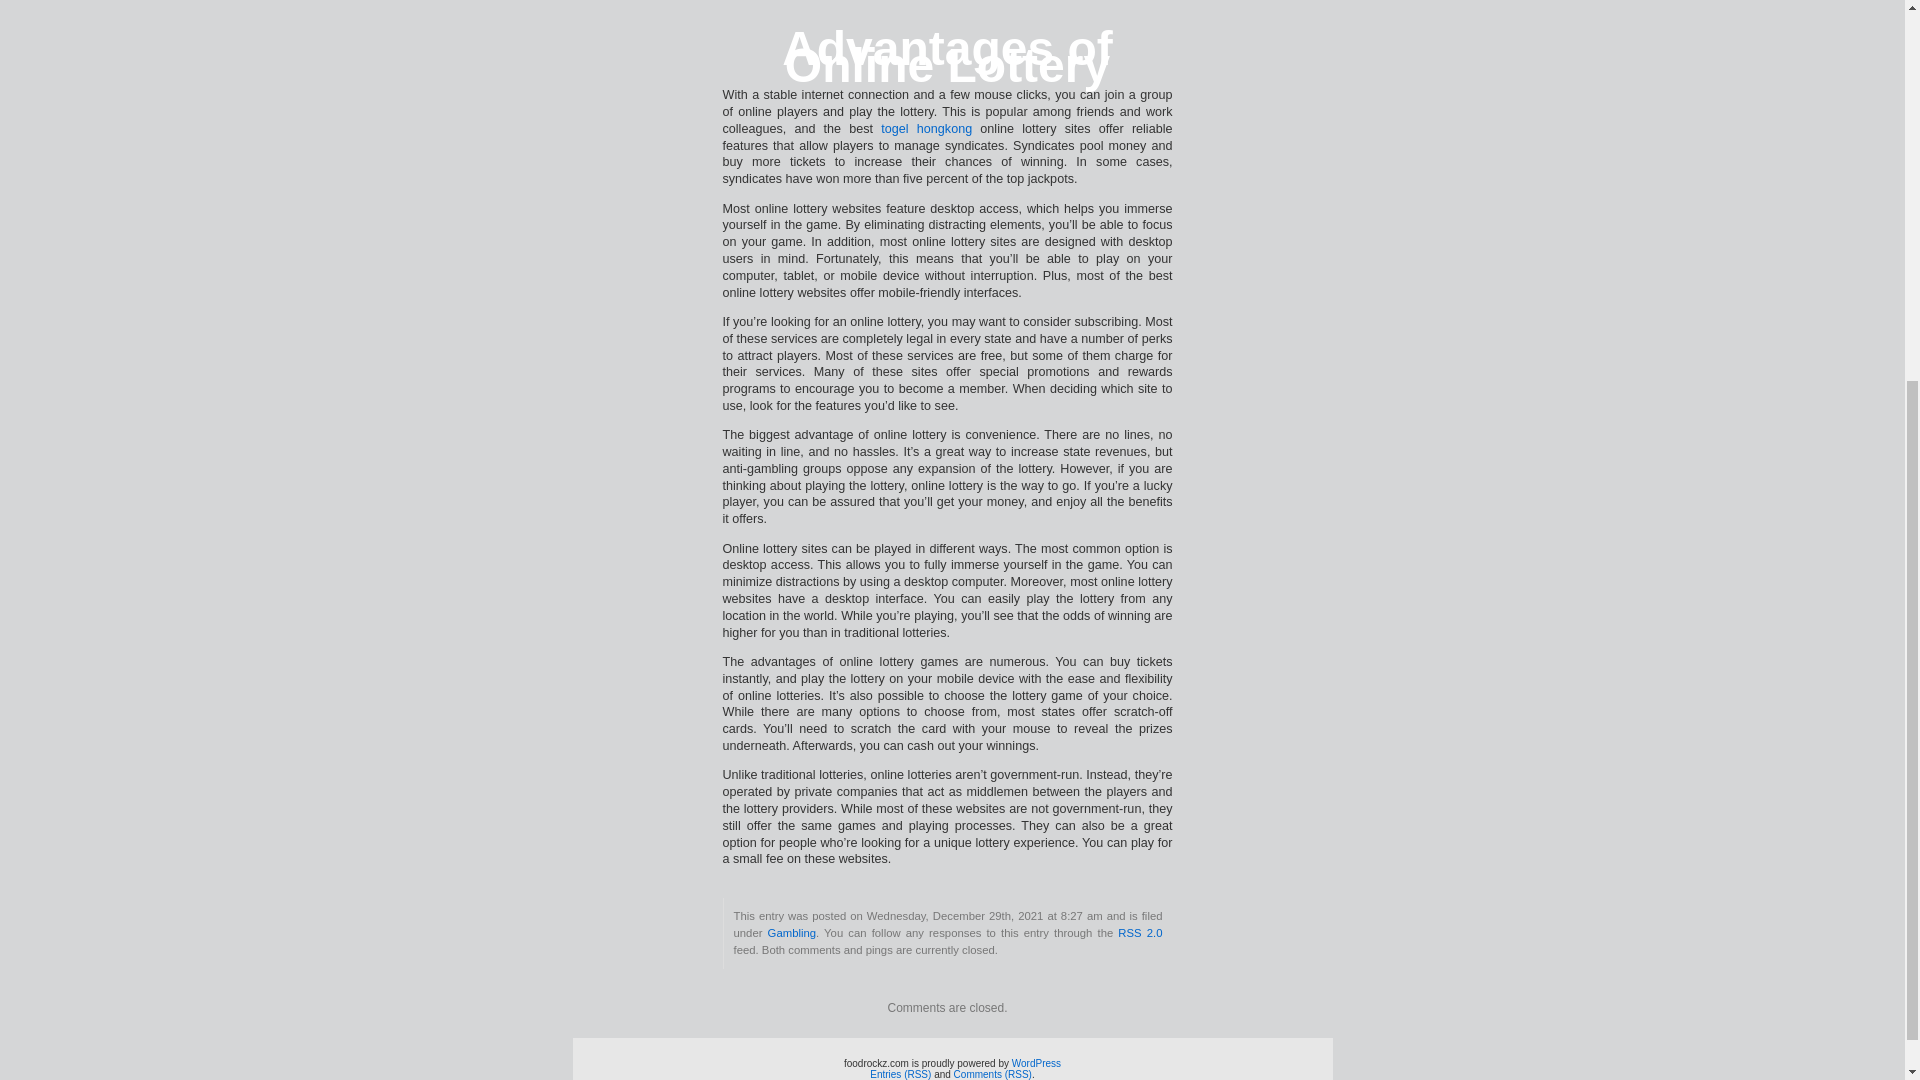 The width and height of the screenshot is (1920, 1080). Describe the element at coordinates (1139, 932) in the screenshot. I see `RSS 2.0` at that location.